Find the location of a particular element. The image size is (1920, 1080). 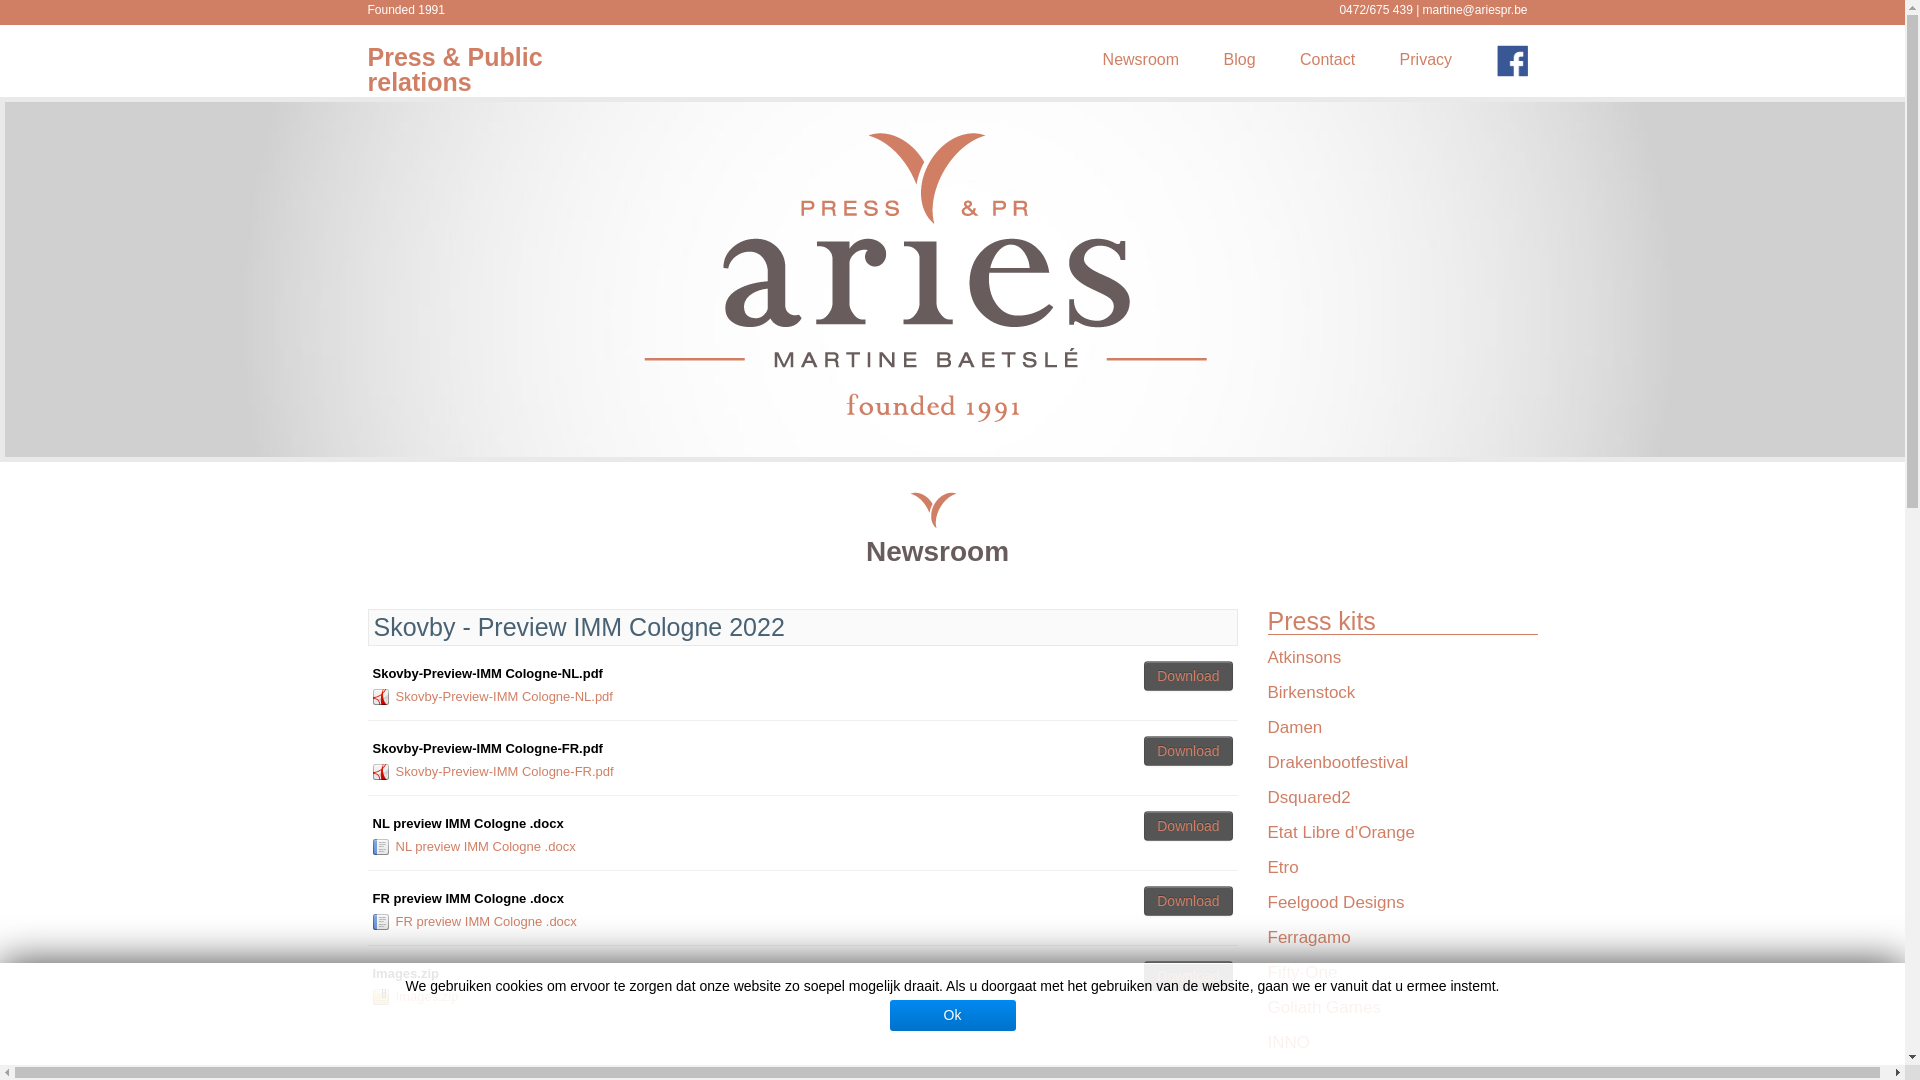

Skovby-Preview-IMM Cologne-NL.pdf is located at coordinates (504, 696).